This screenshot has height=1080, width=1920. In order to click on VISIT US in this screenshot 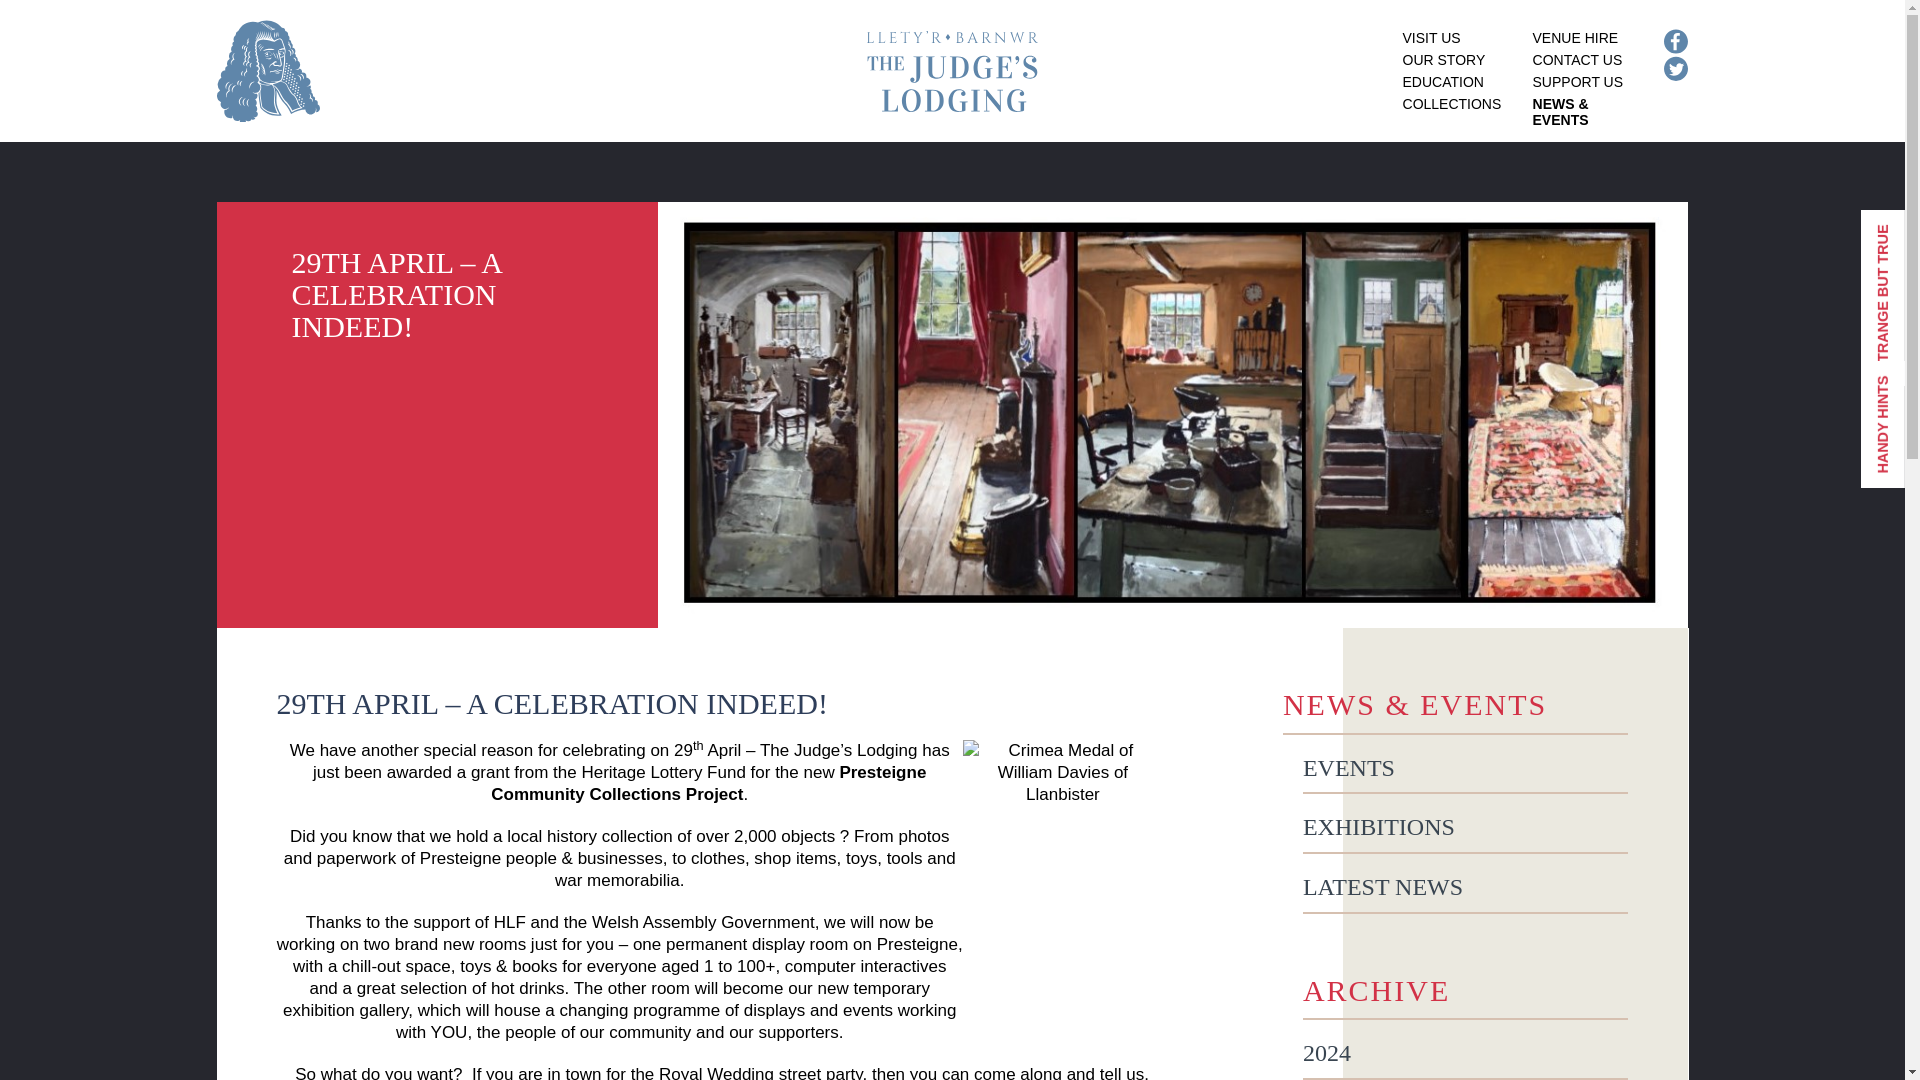, I will do `click(1432, 38)`.